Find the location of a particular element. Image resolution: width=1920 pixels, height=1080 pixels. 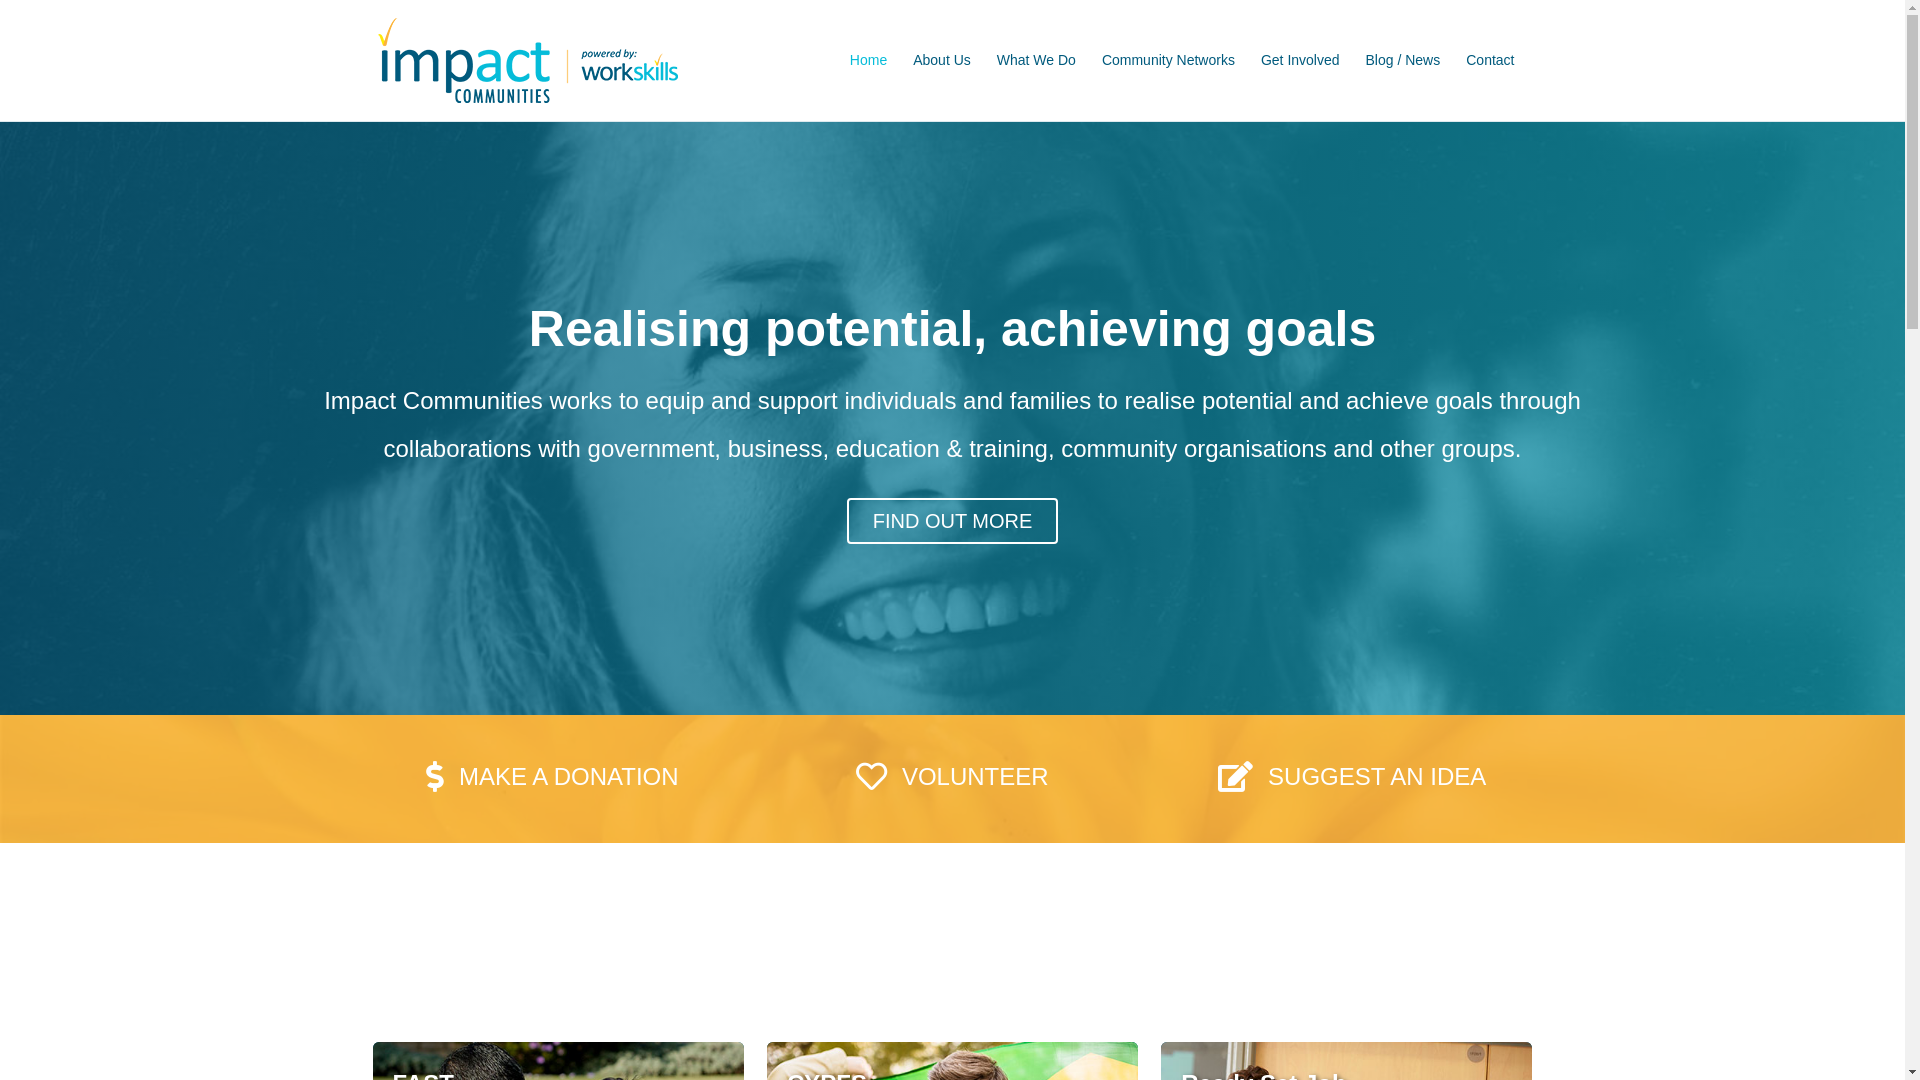

Home is located at coordinates (868, 61).